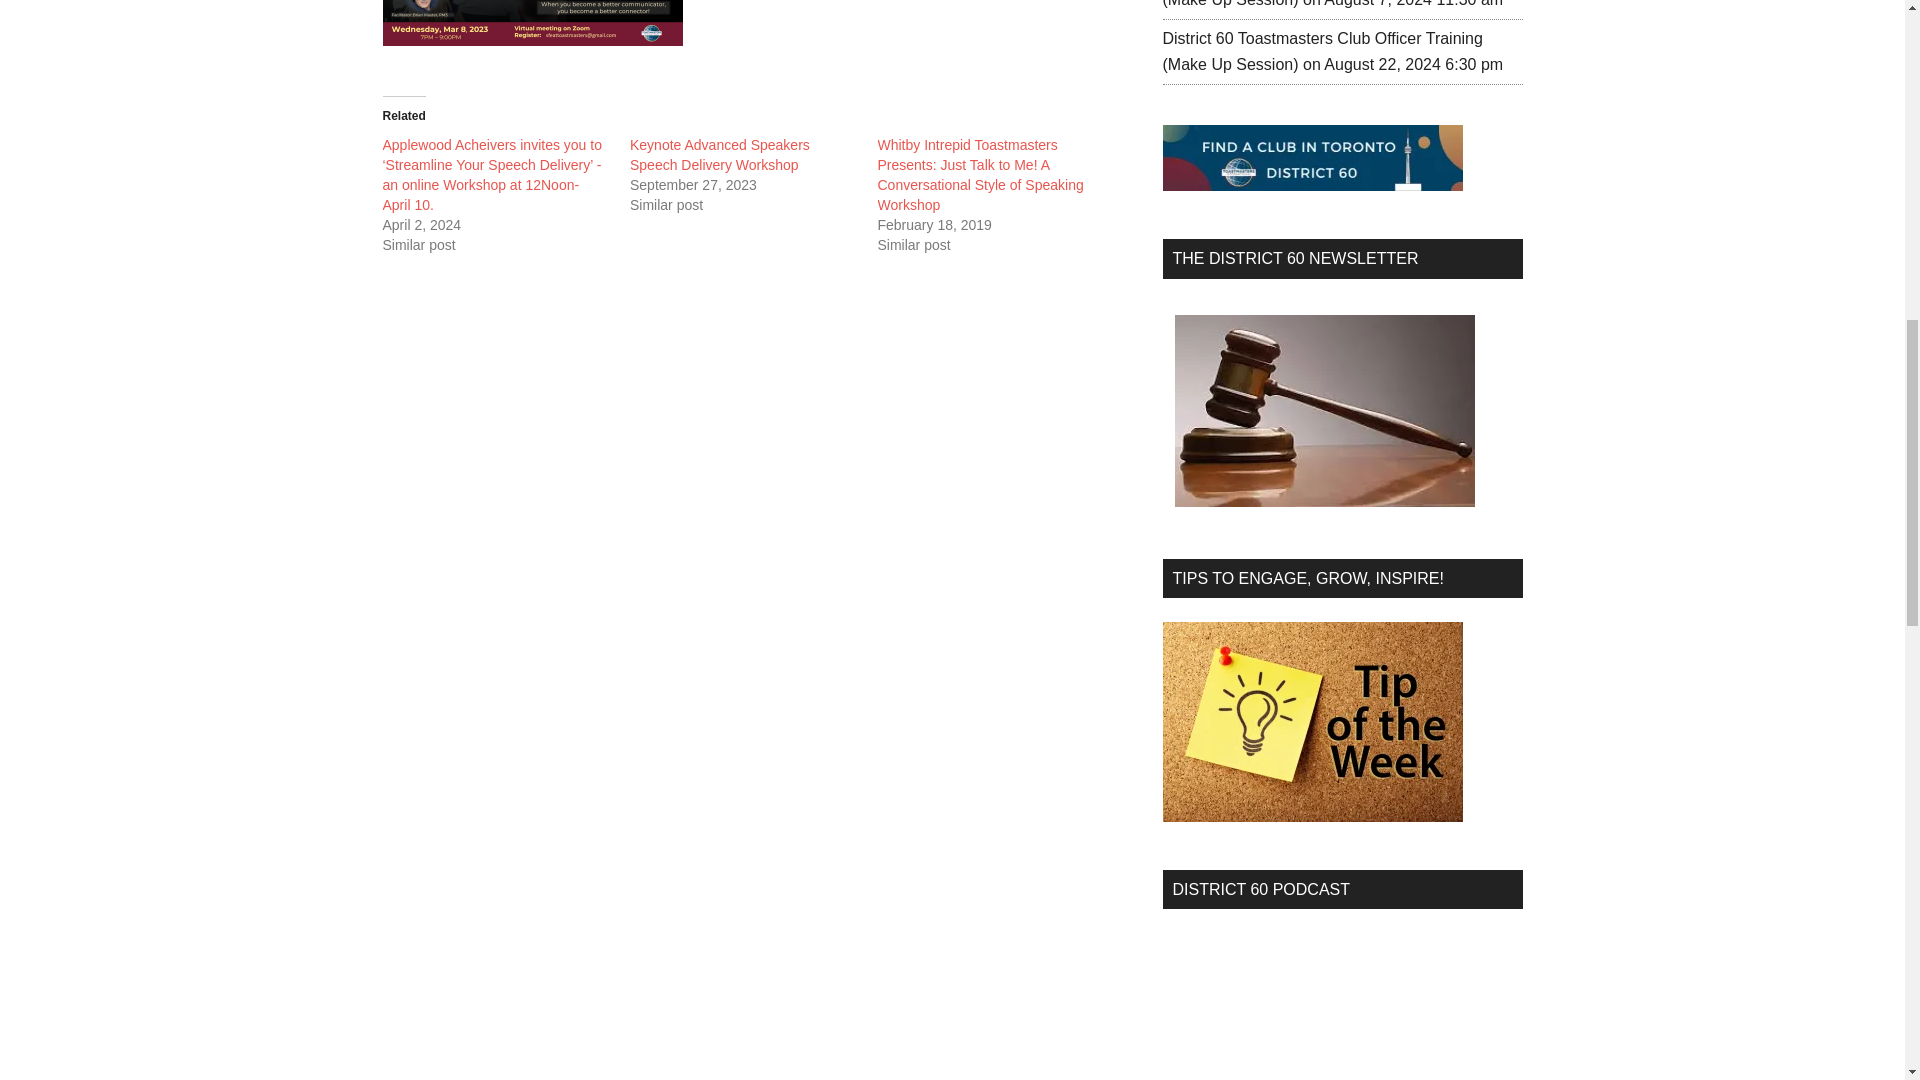  What do you see at coordinates (720, 154) in the screenshot?
I see `Keynote Advanced Speakers Speech Delivery Workshop` at bounding box center [720, 154].